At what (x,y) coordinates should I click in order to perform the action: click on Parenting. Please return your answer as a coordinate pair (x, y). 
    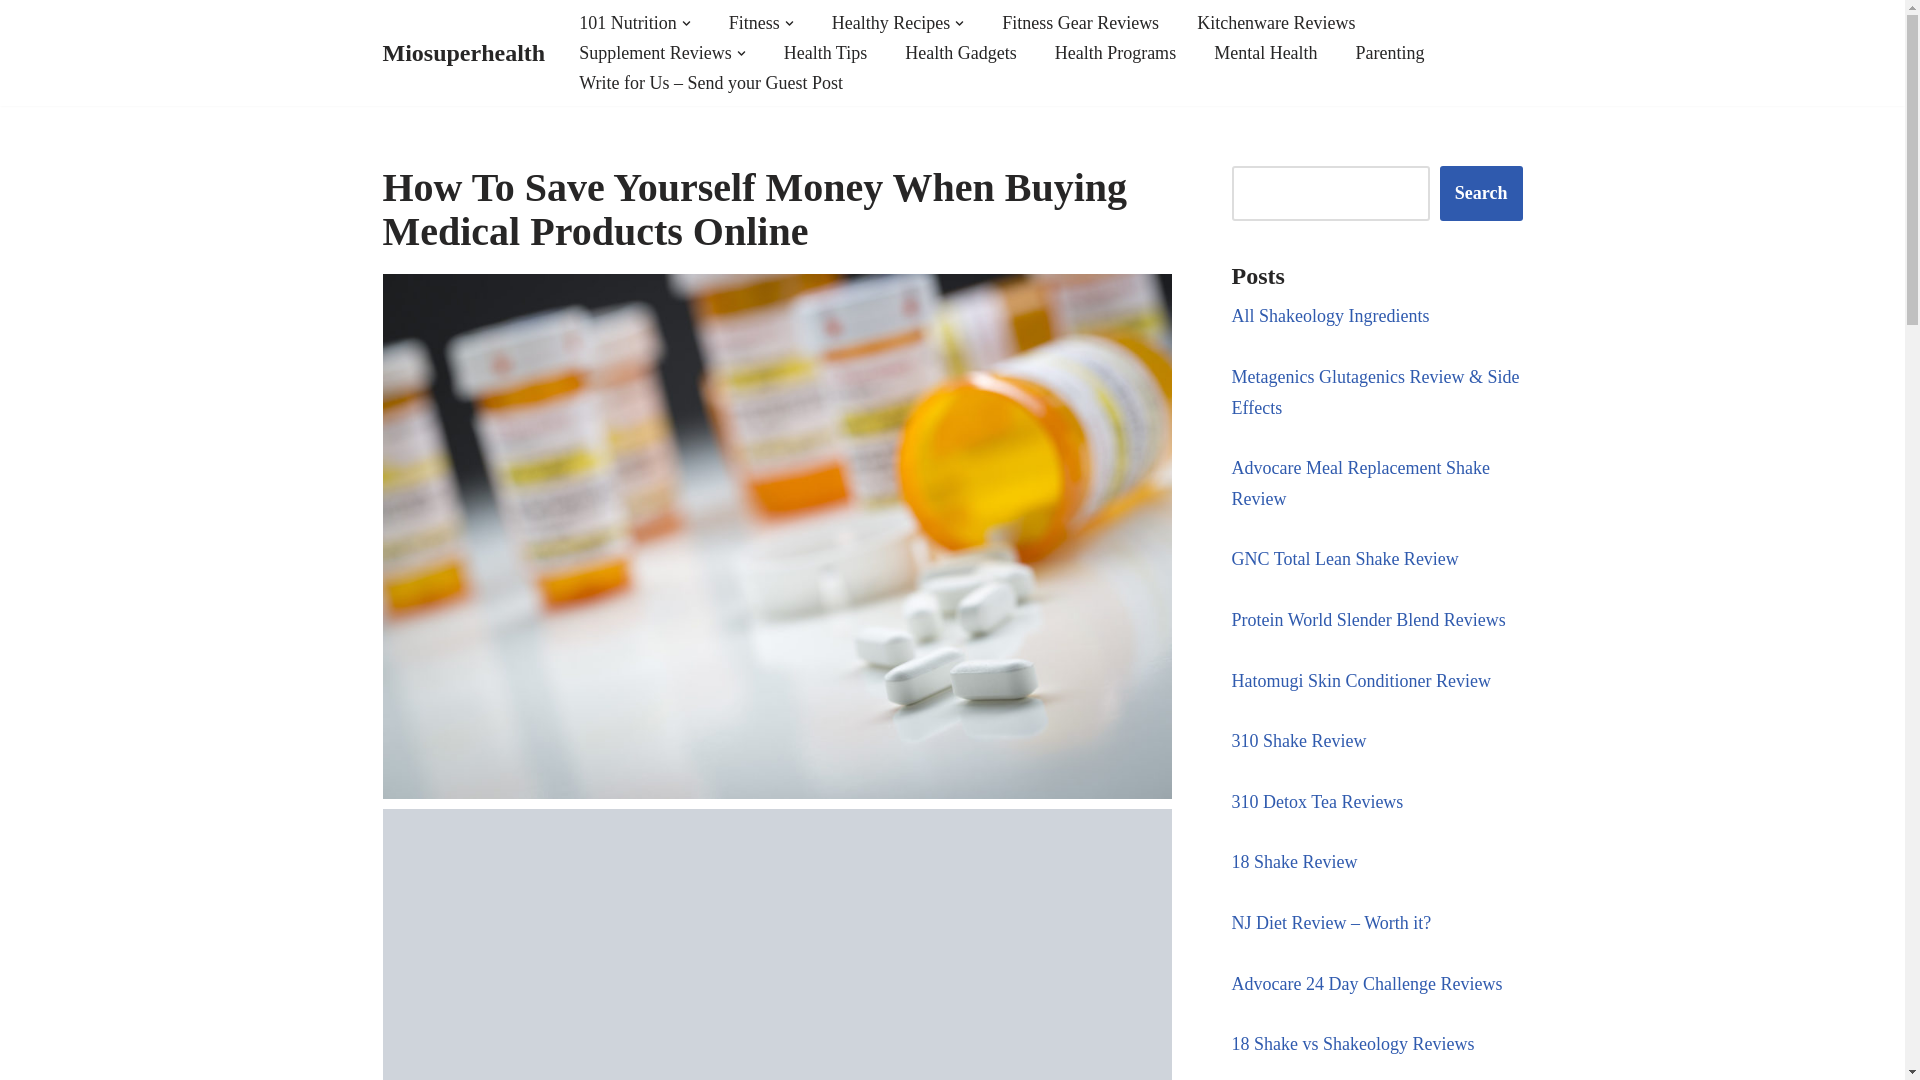
    Looking at the image, I should click on (1390, 52).